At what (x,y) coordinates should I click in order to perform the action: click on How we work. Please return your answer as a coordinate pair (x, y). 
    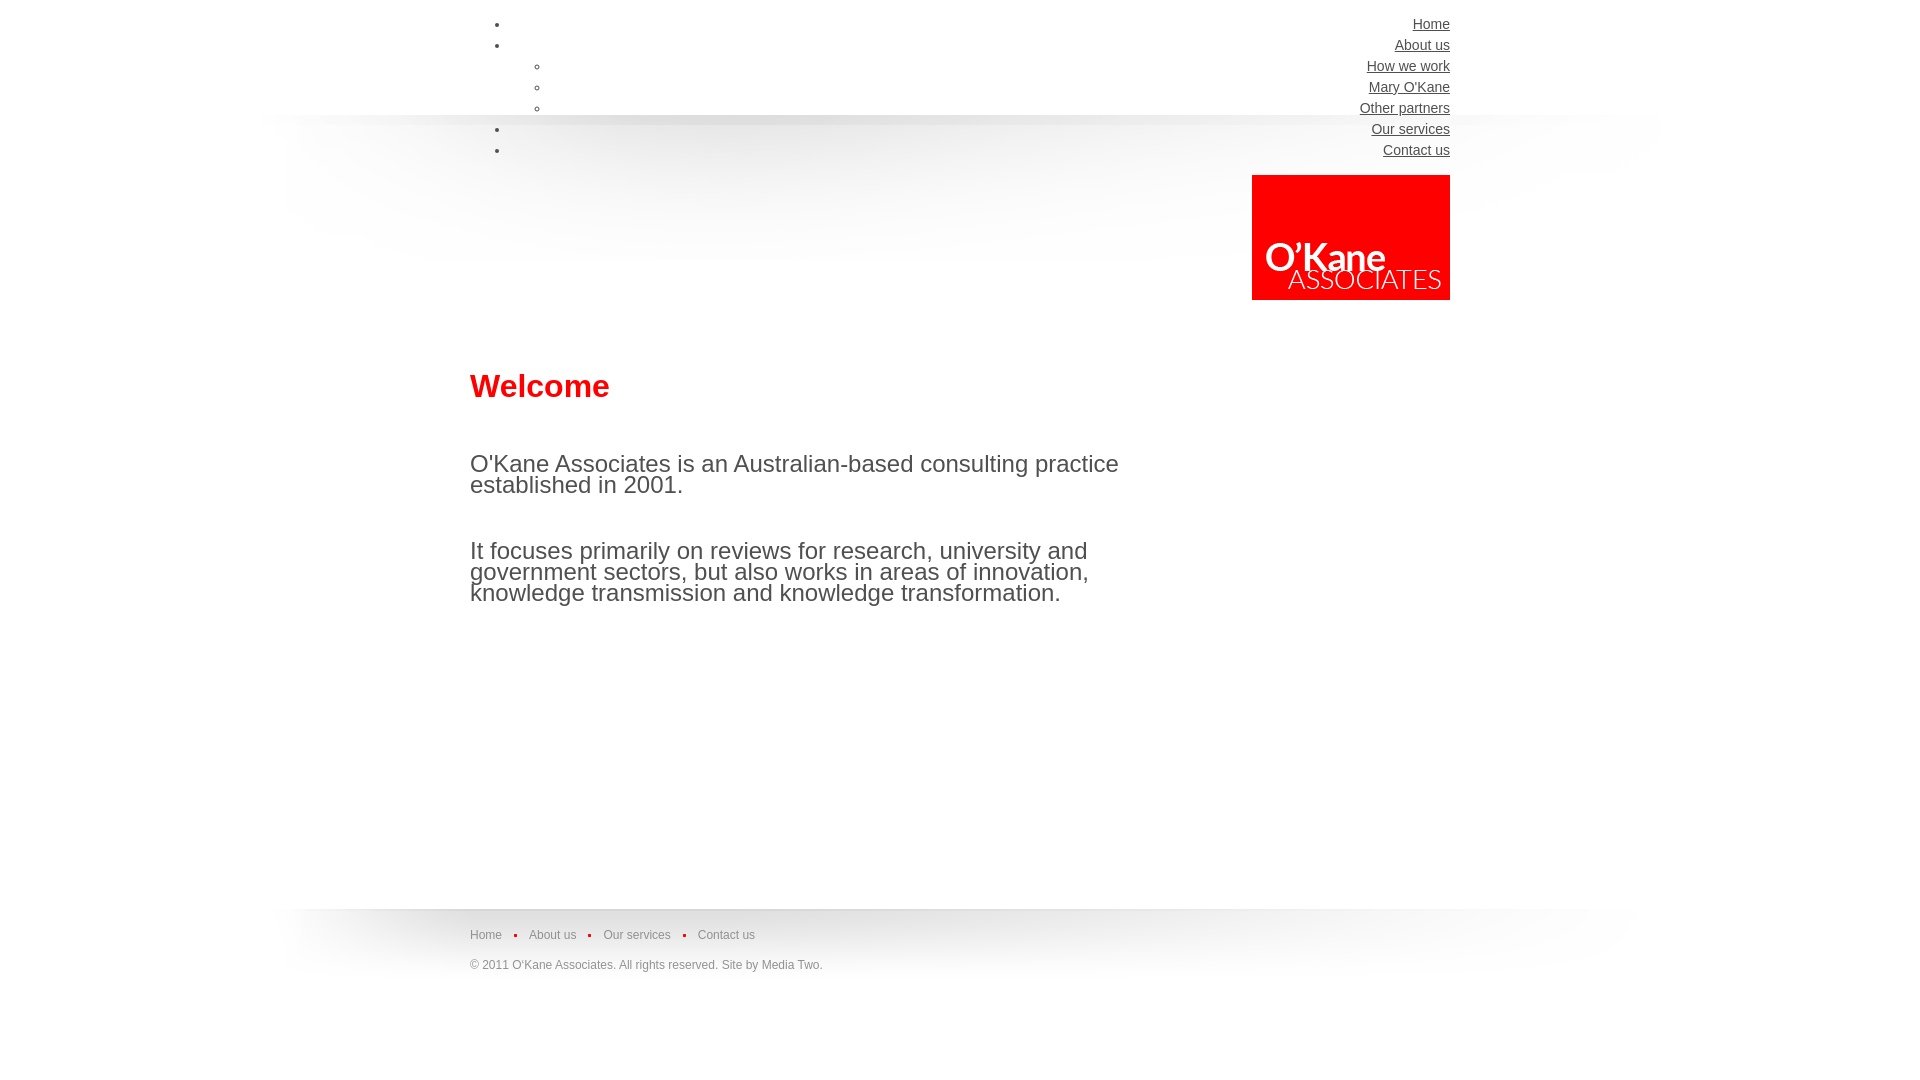
    Looking at the image, I should click on (1408, 66).